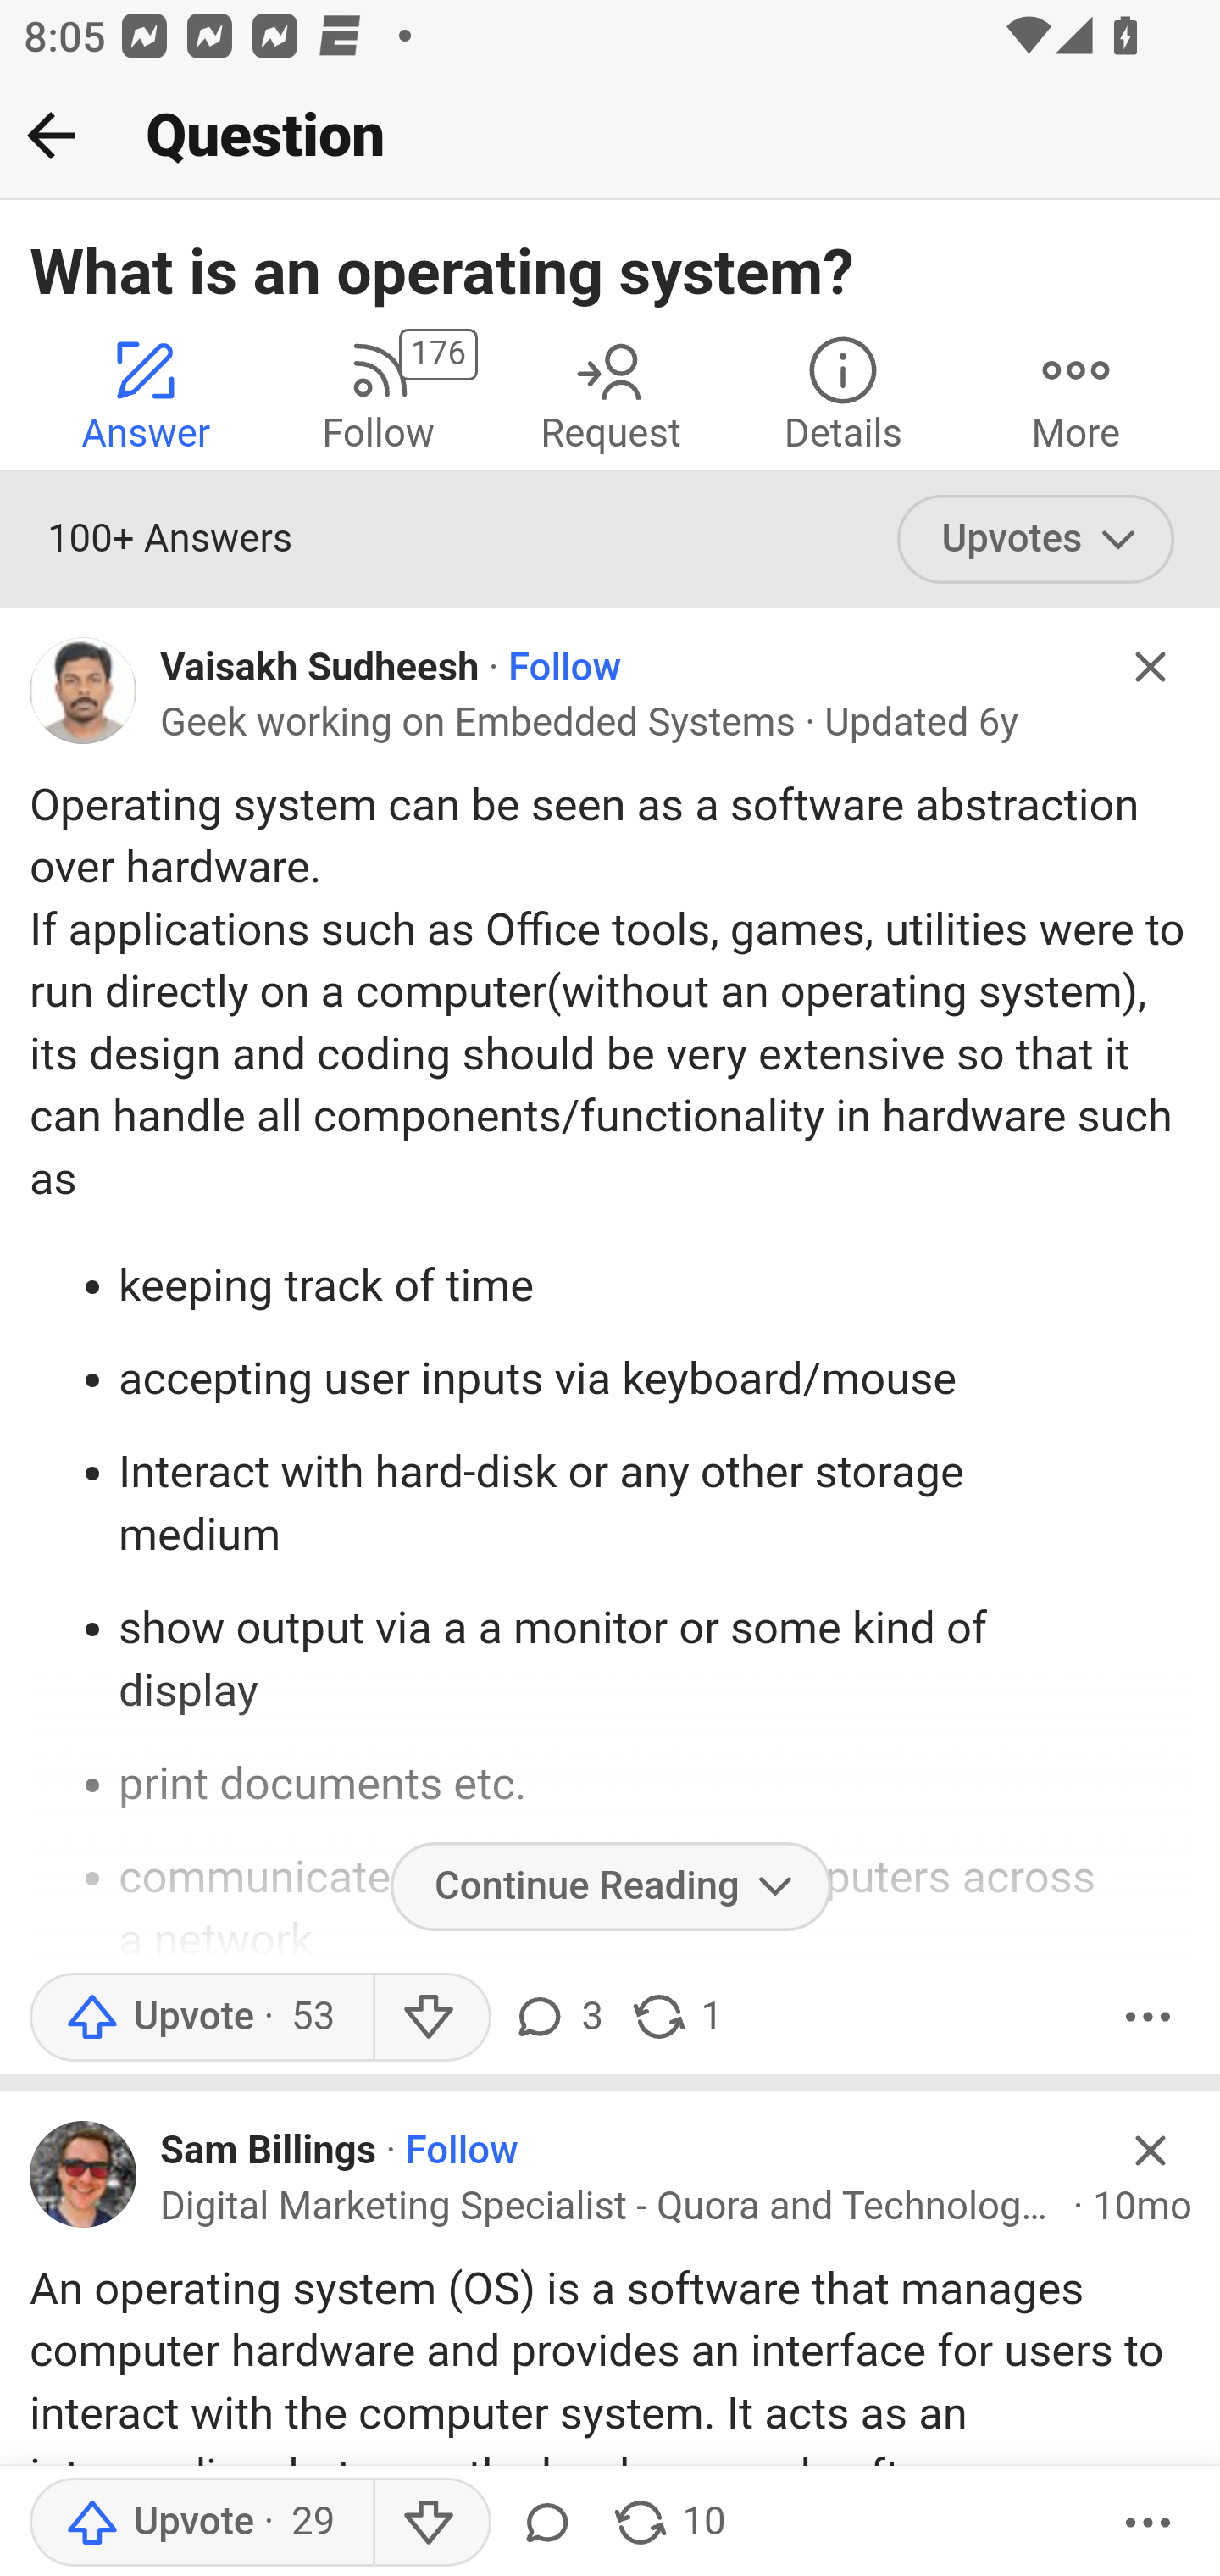 The height and width of the screenshot is (2576, 1220). What do you see at coordinates (1148, 2017) in the screenshot?
I see `More` at bounding box center [1148, 2017].